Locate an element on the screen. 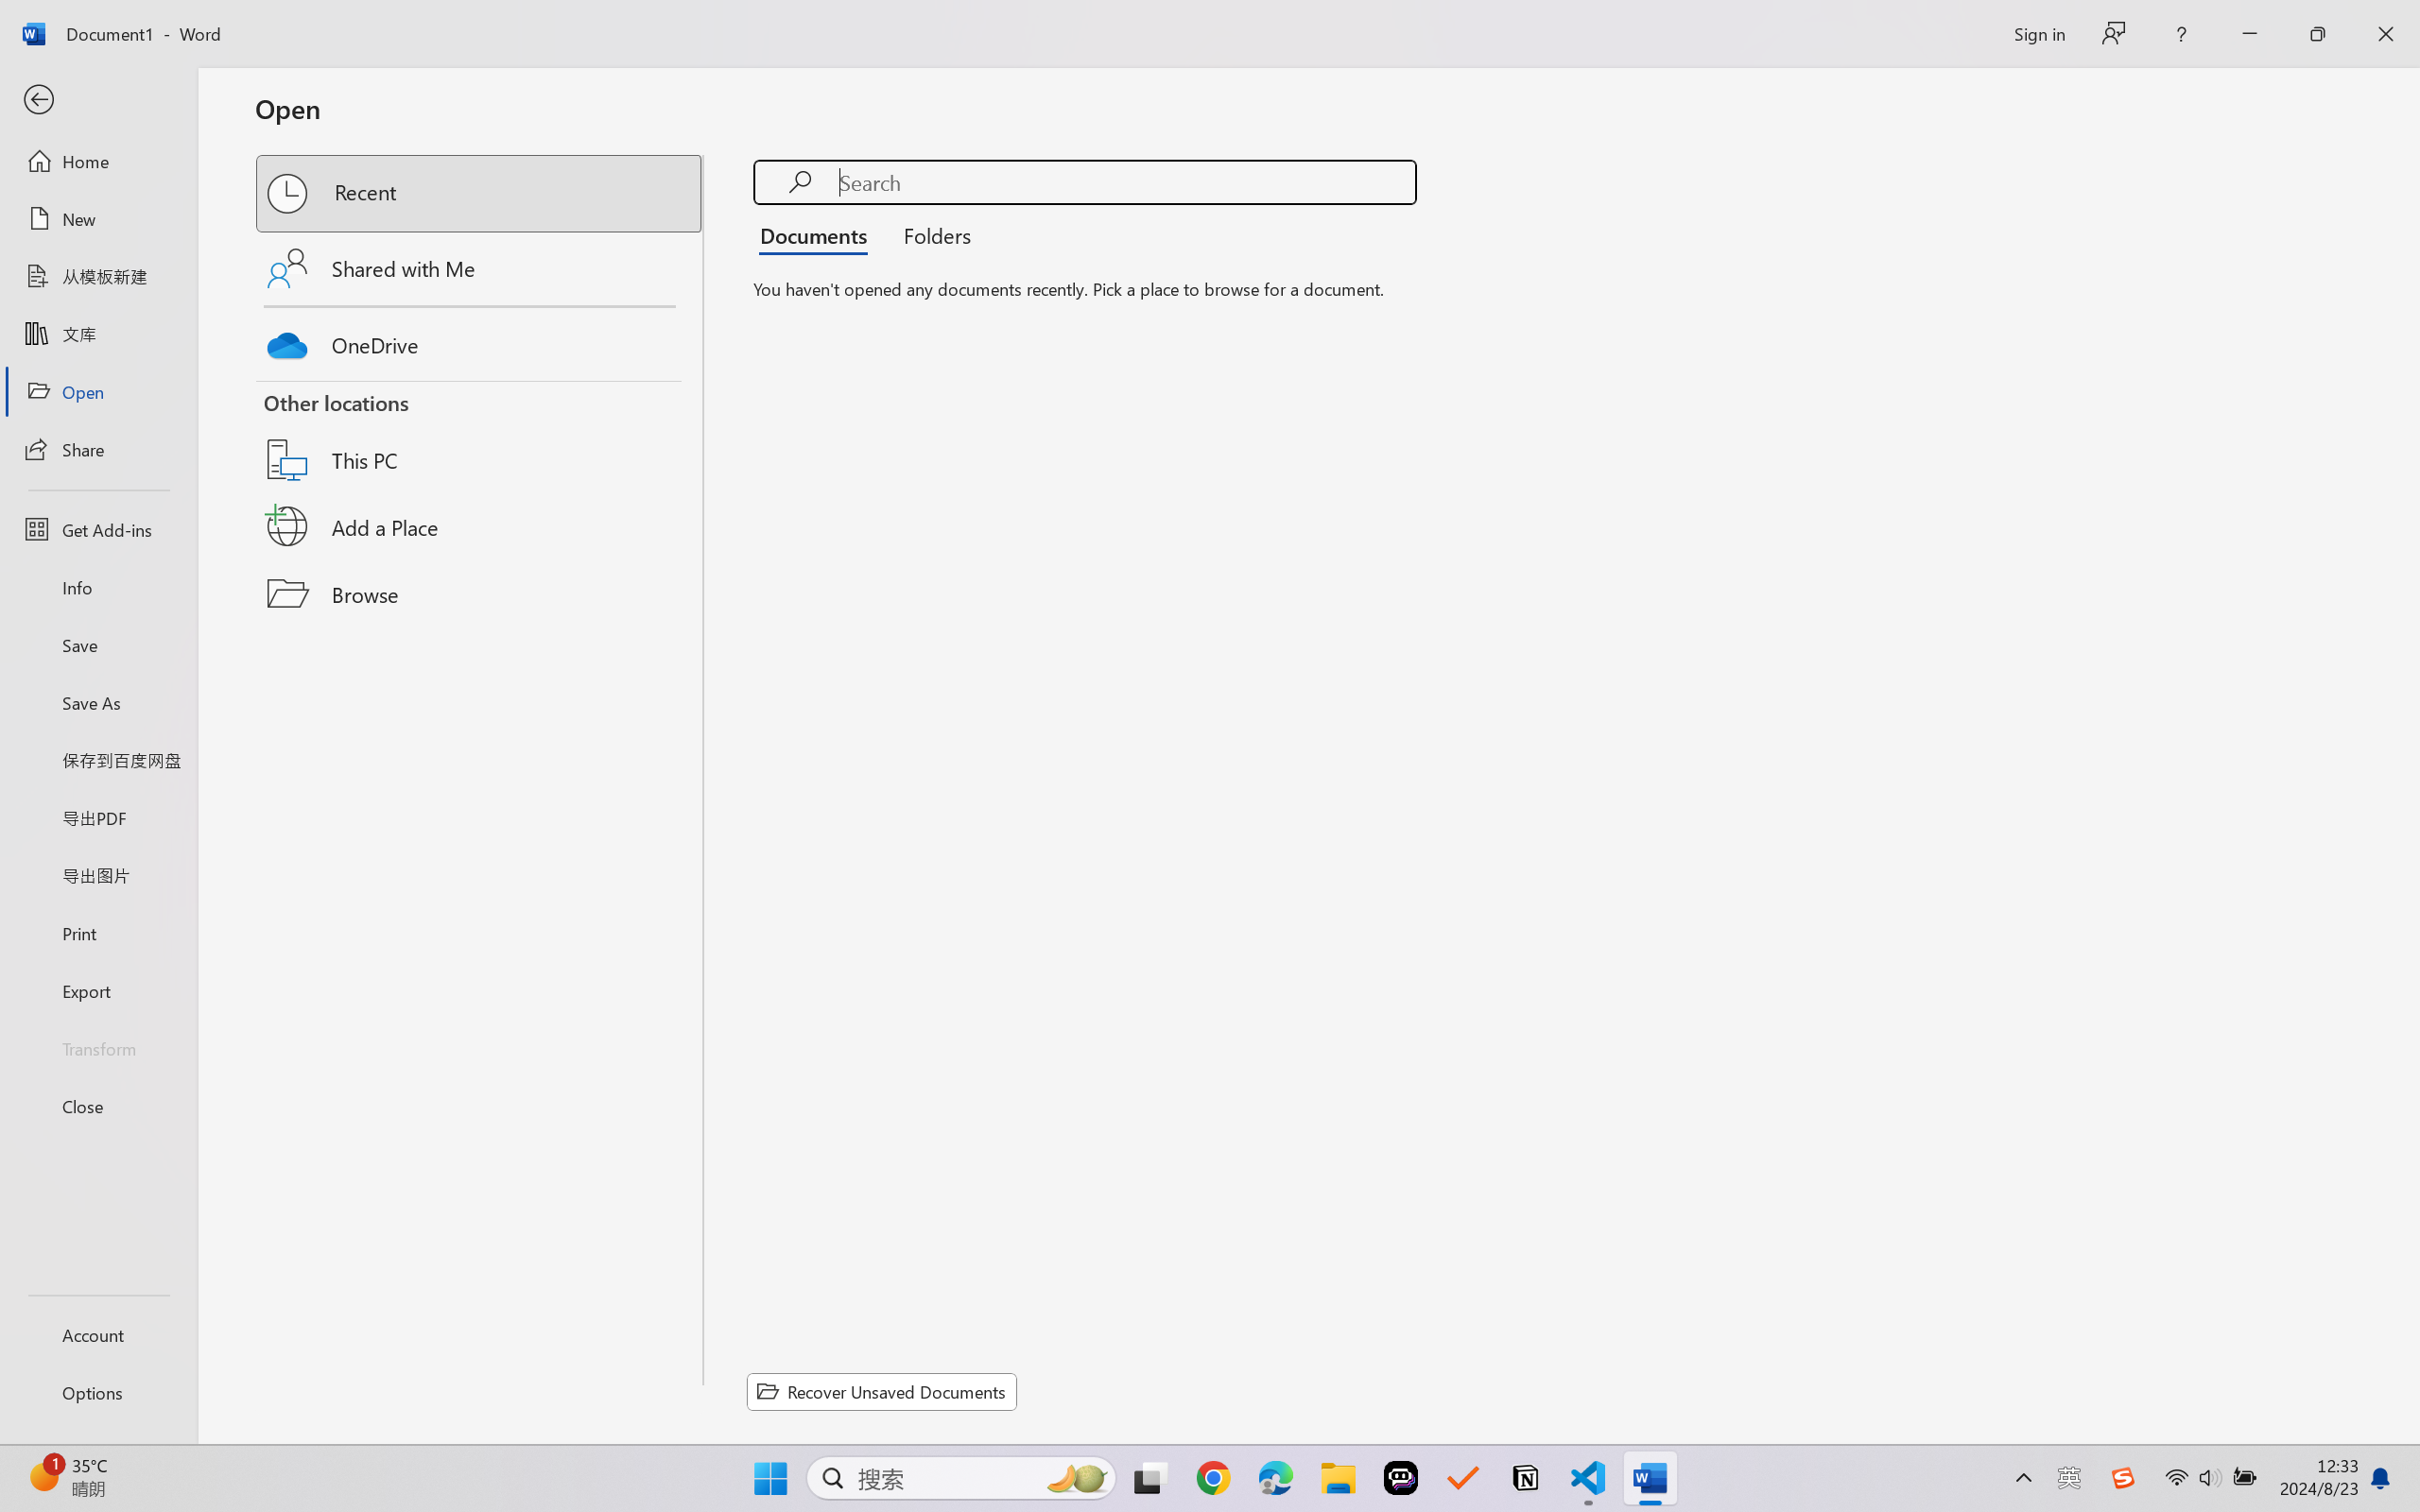  Recover Unsaved Documents is located at coordinates (882, 1391).